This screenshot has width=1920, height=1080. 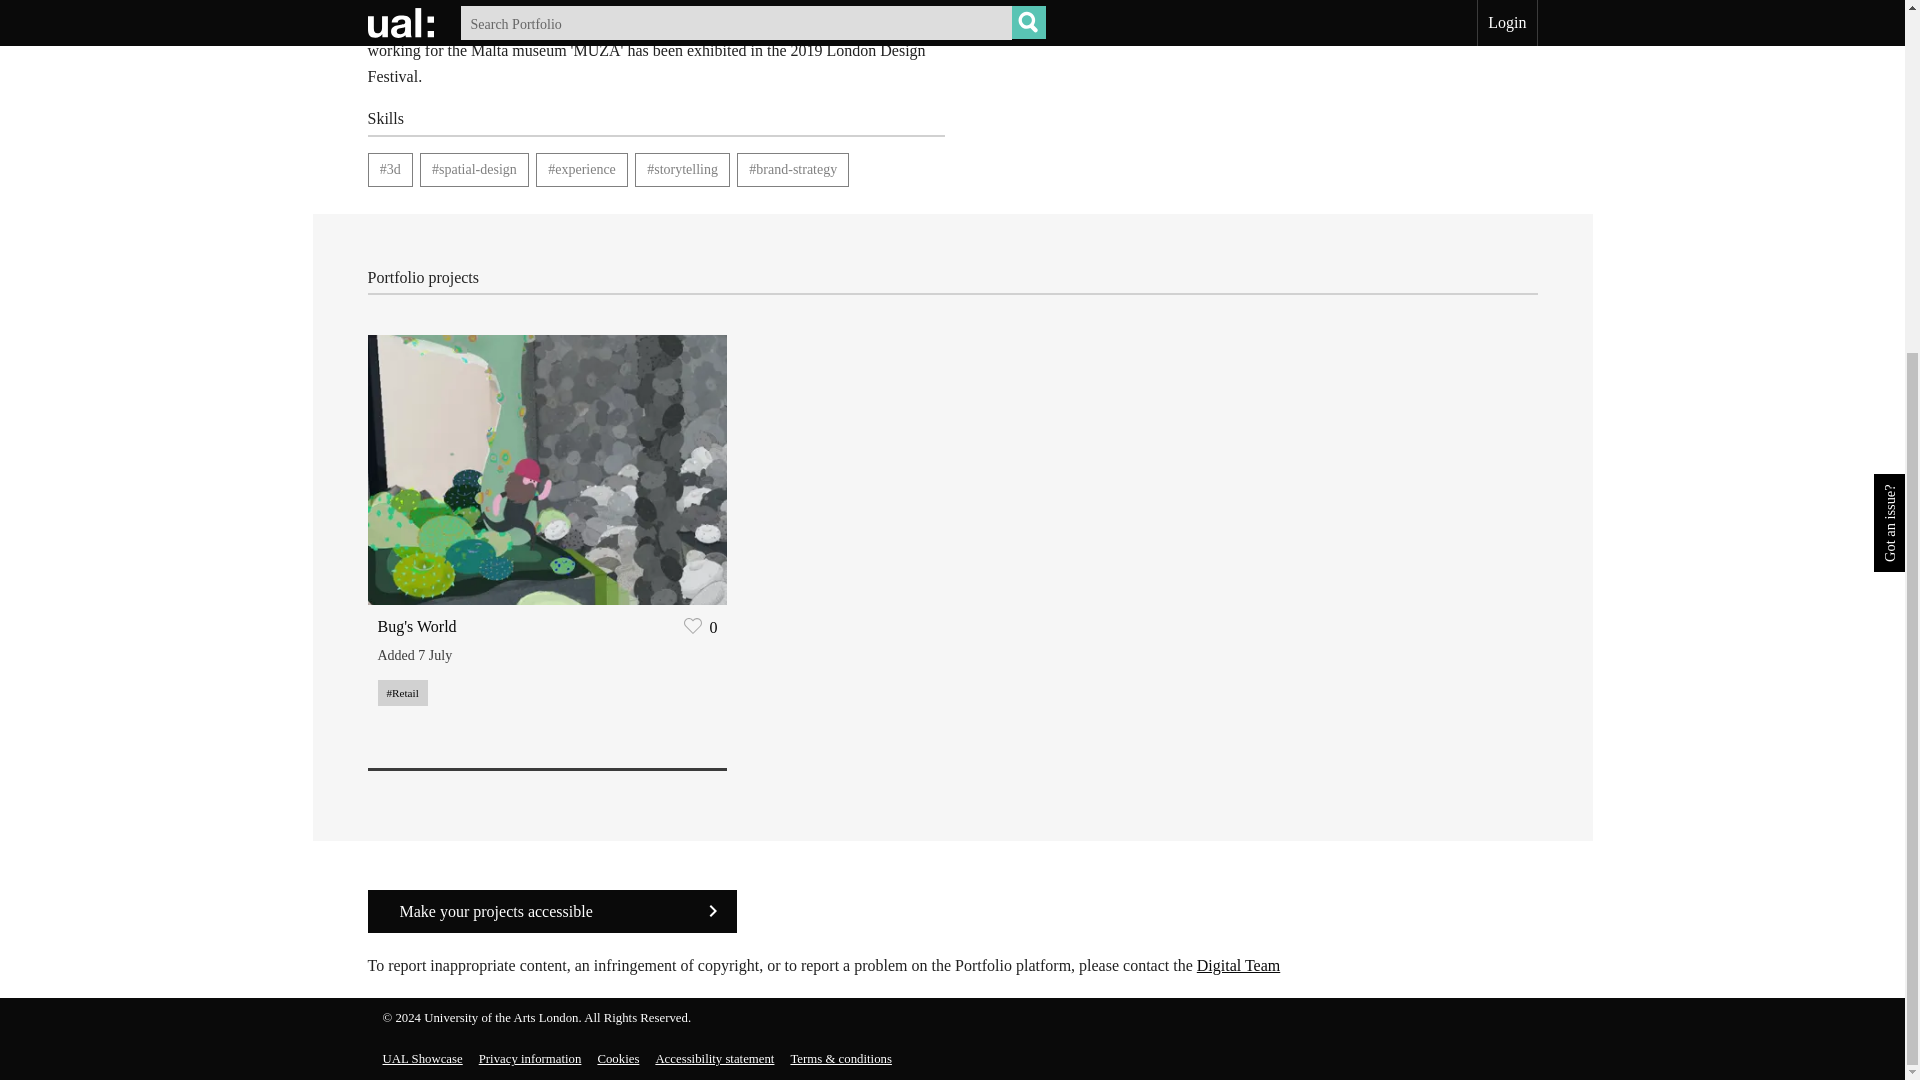 I want to click on UAL Showcase, so click(x=422, y=1058).